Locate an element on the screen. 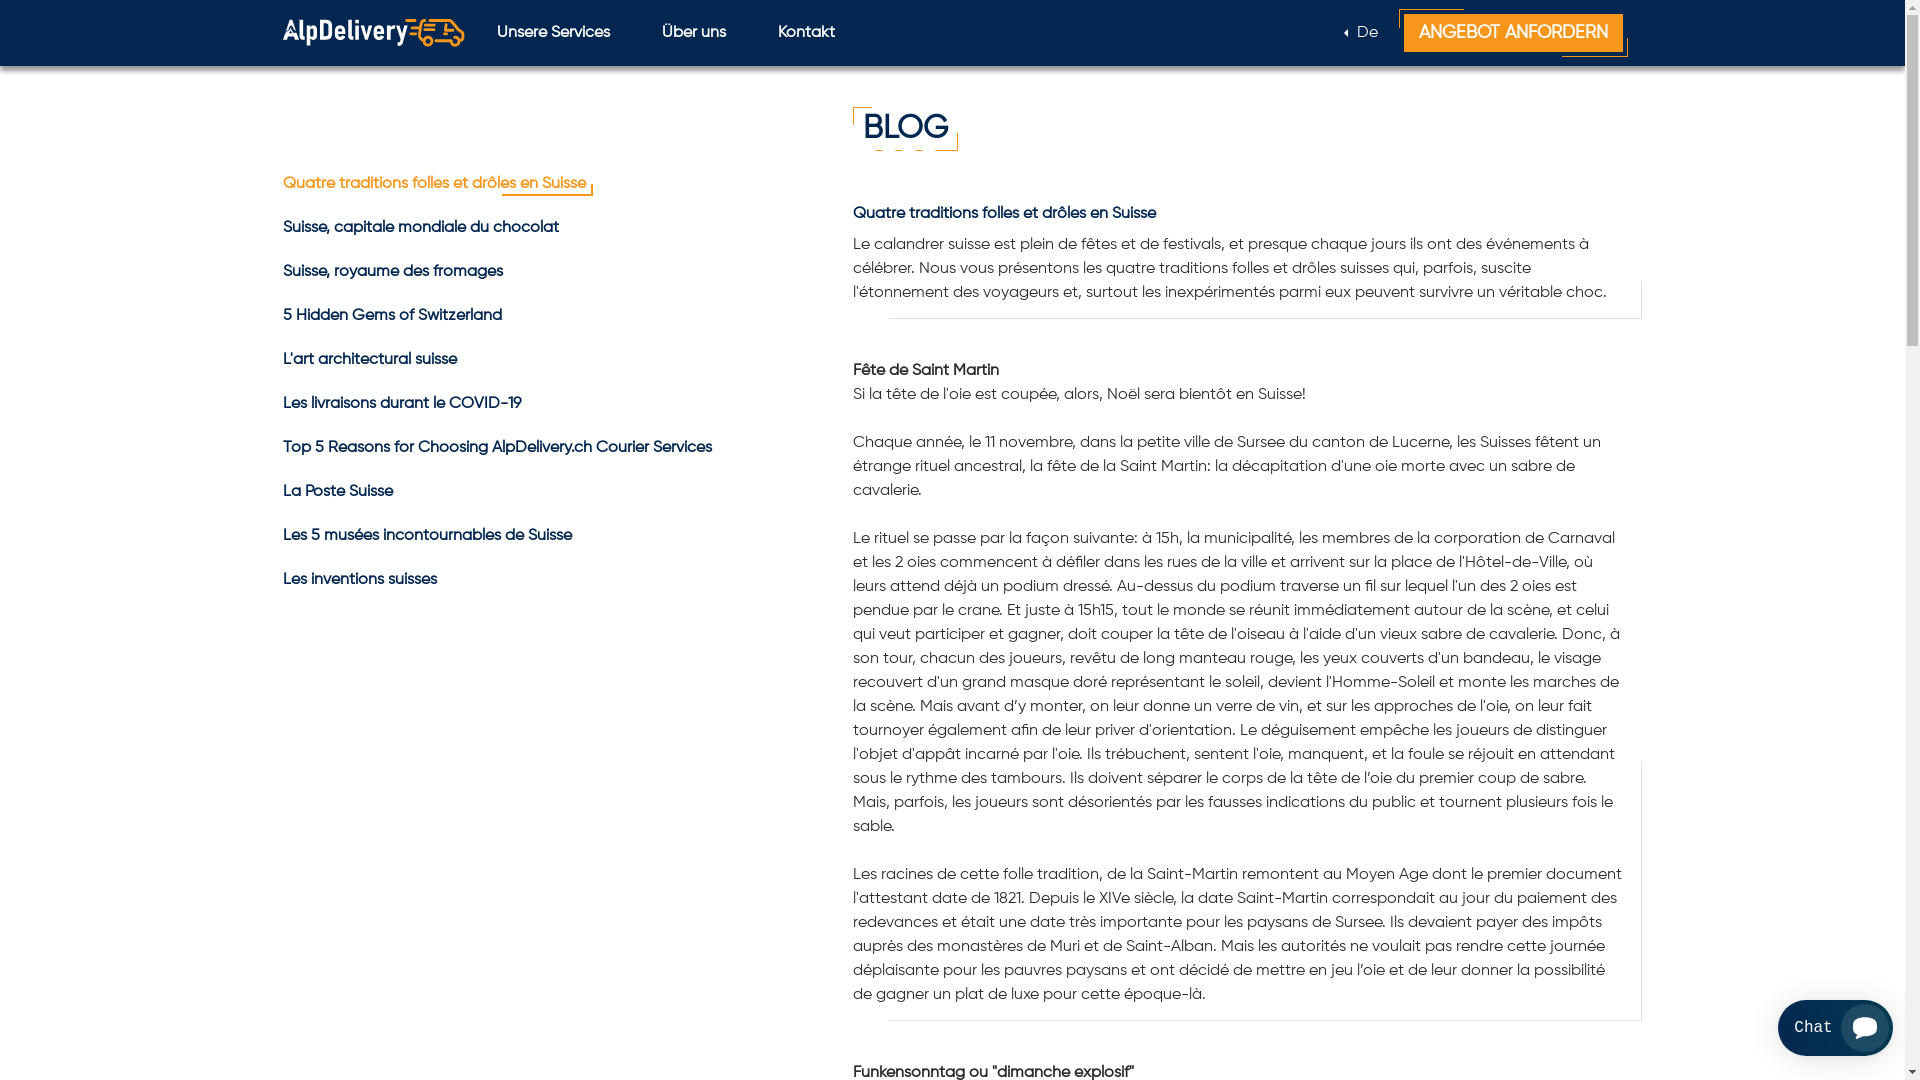 This screenshot has height=1080, width=1920. Smartsupp widget button is located at coordinates (1836, 1028).